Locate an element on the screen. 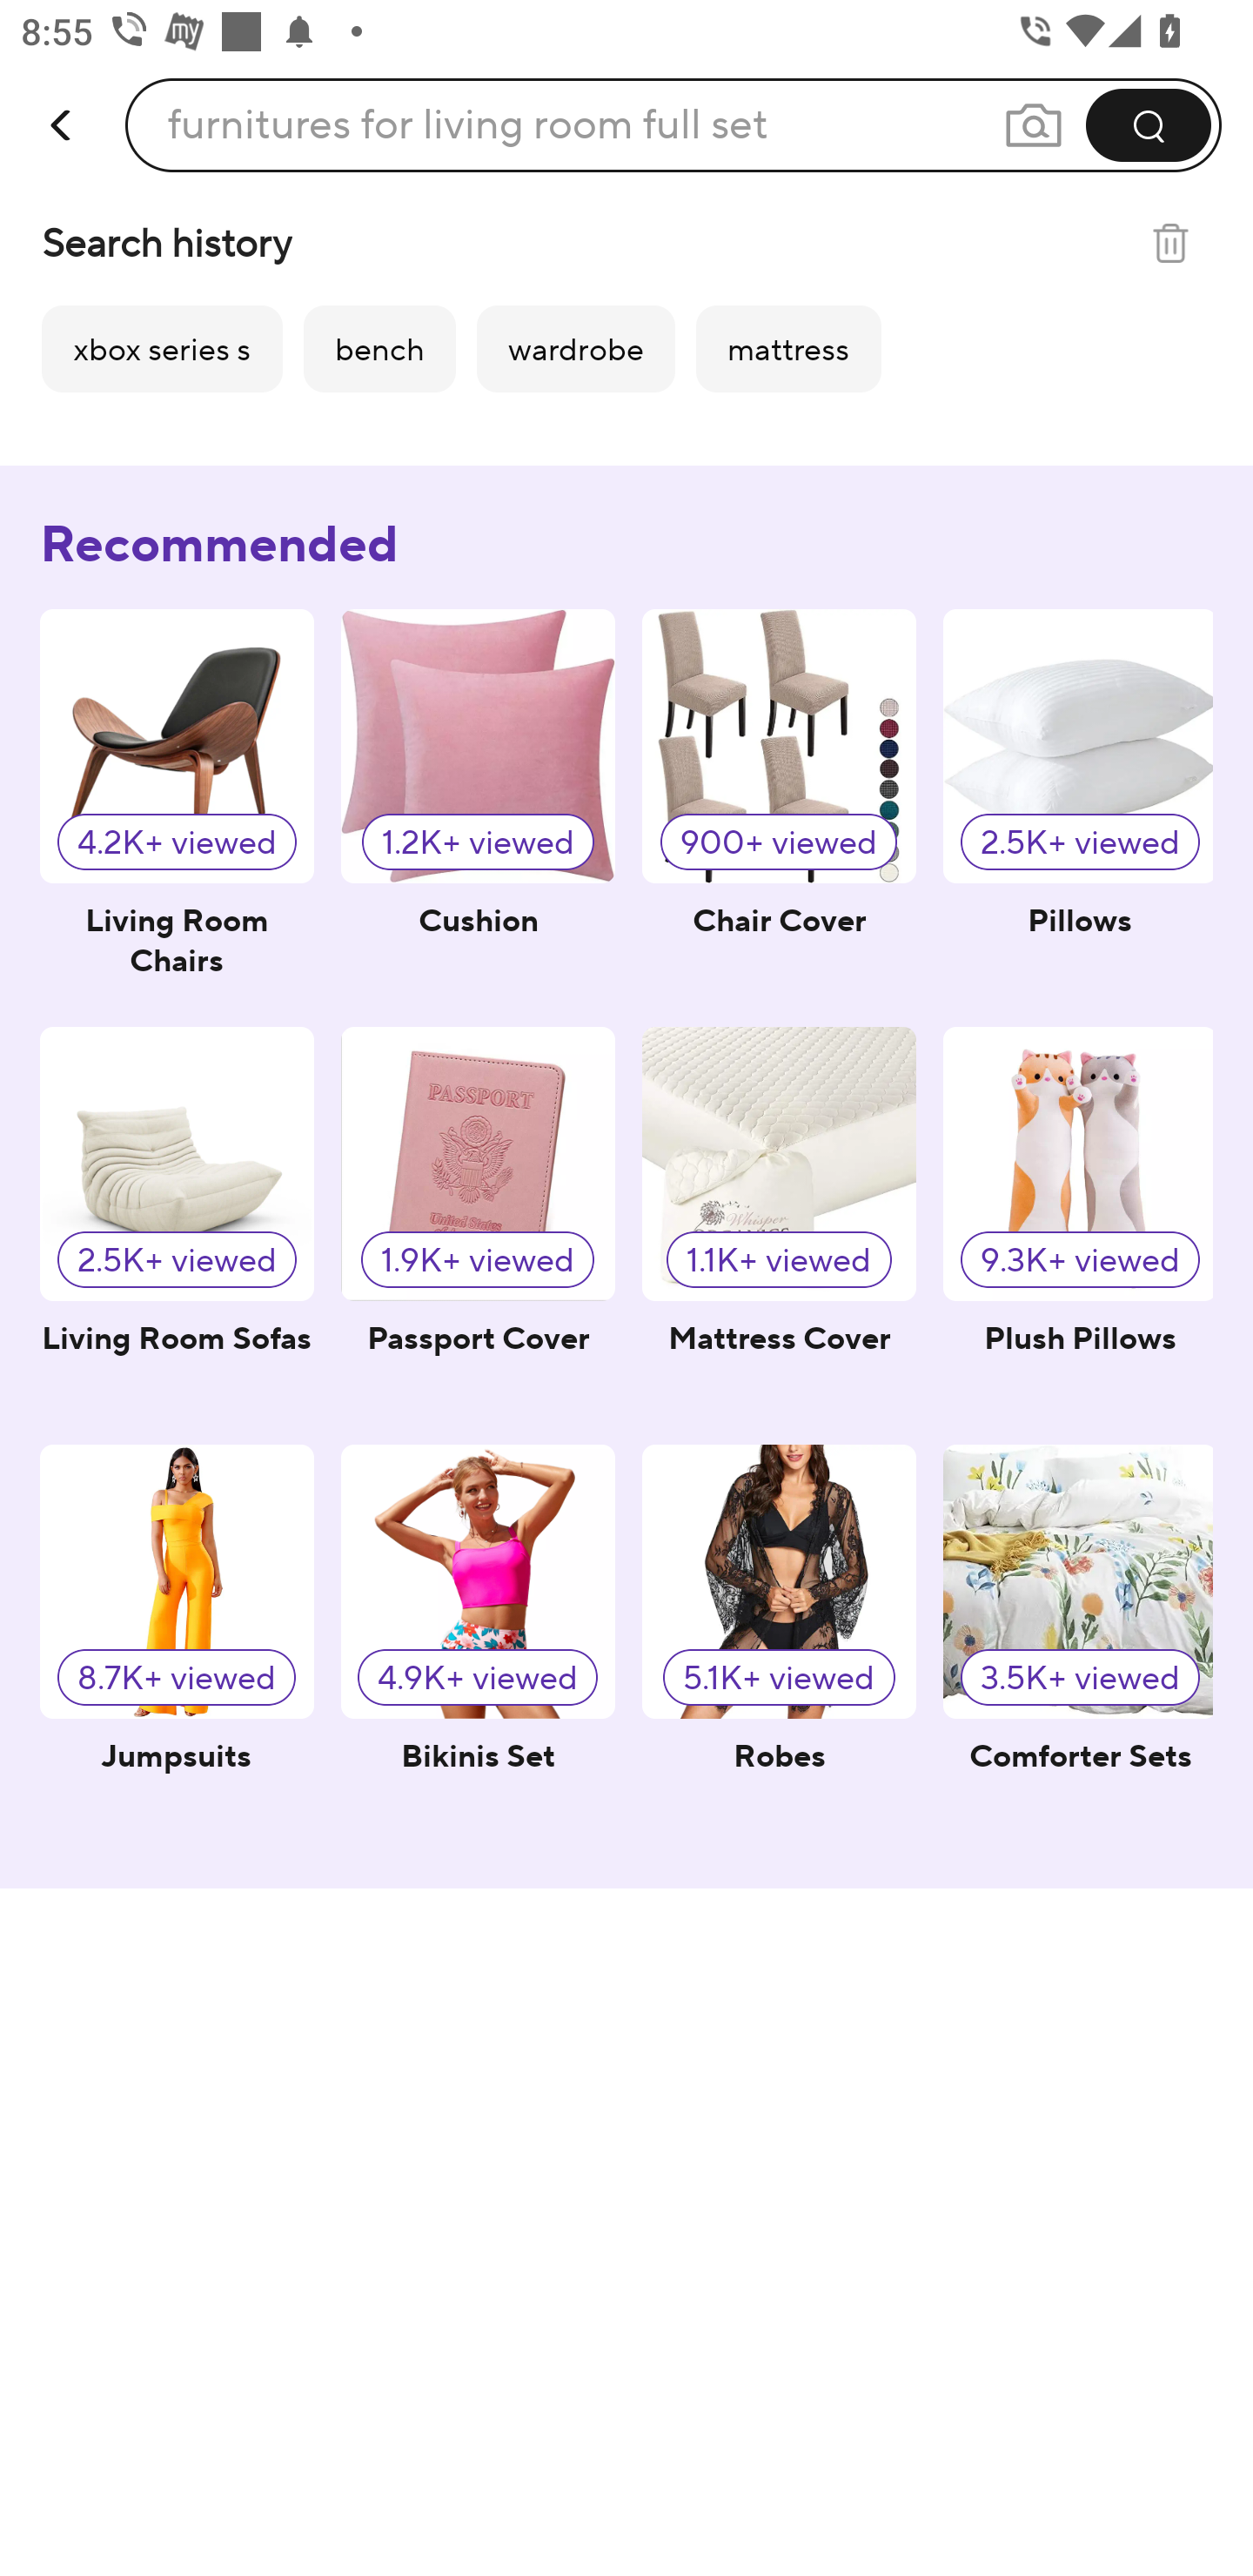  bench is located at coordinates (379, 348).